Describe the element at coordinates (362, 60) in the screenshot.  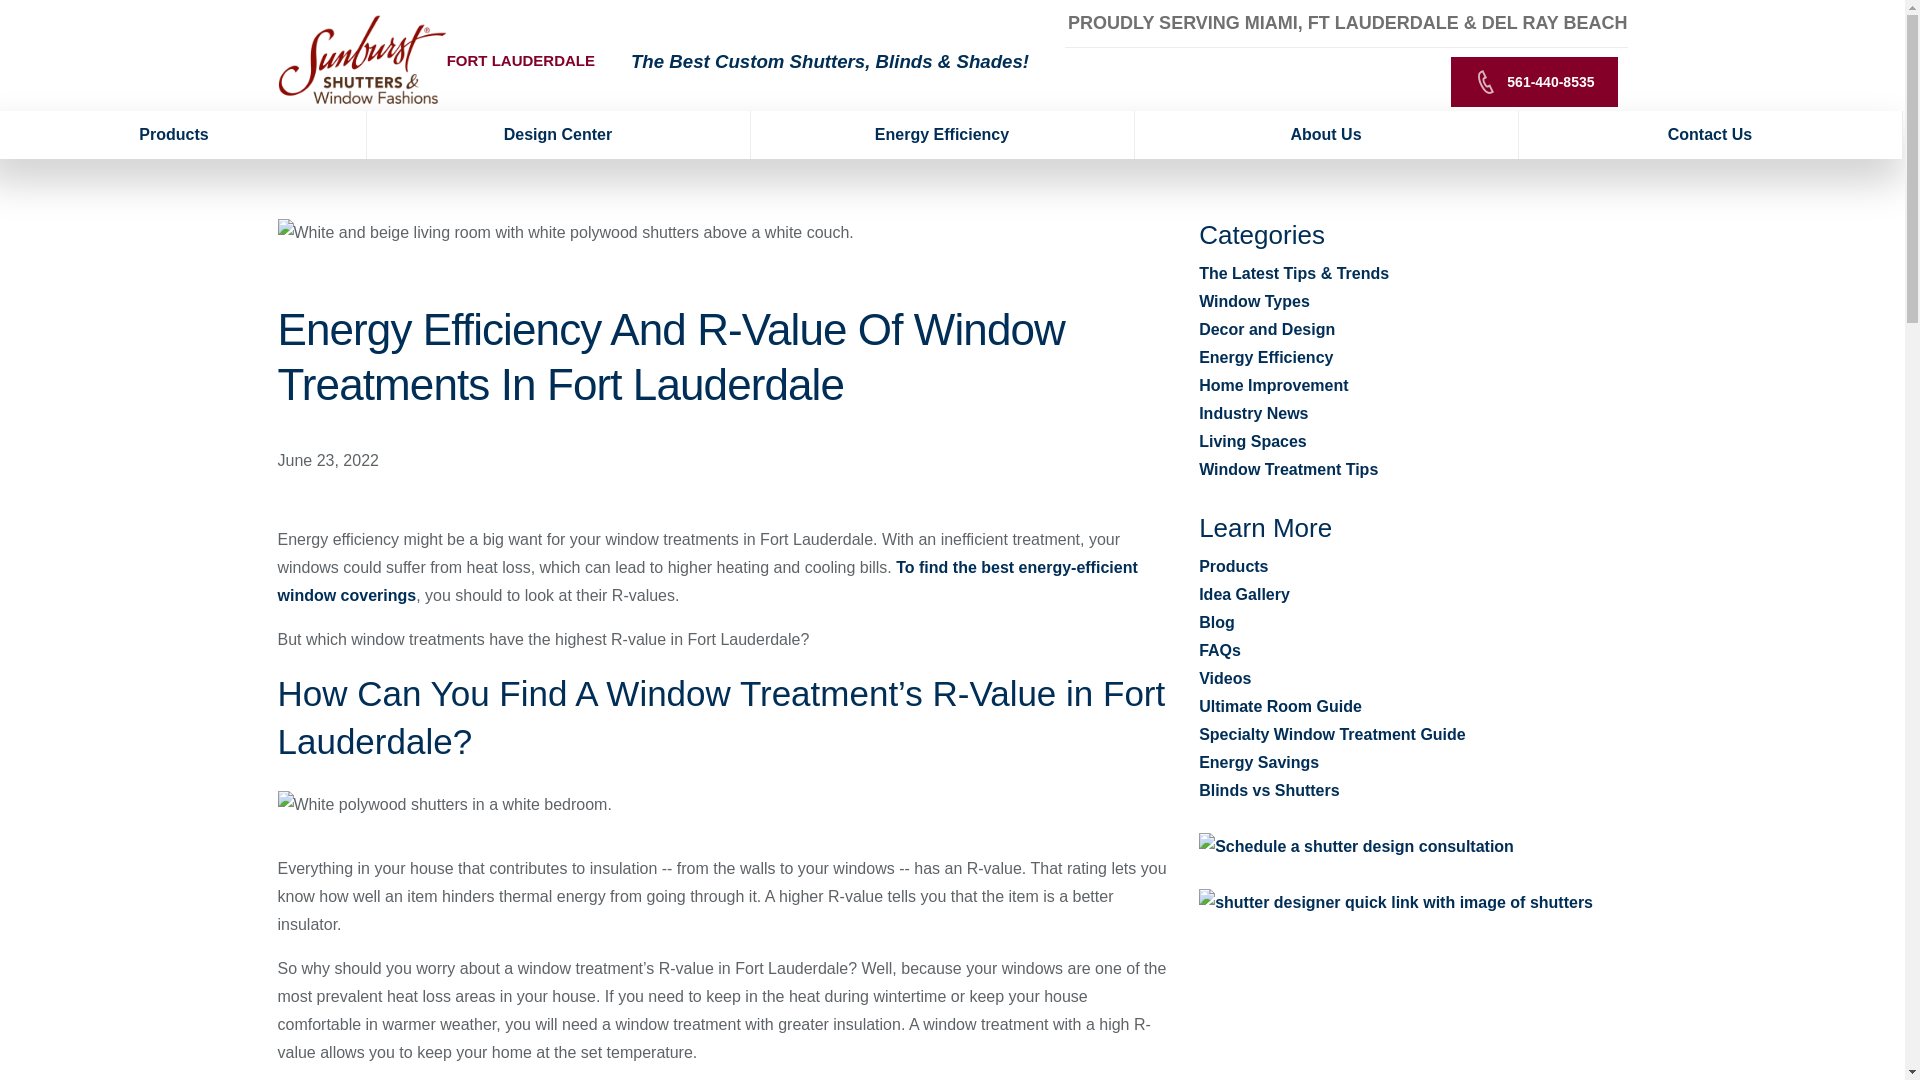
I see `Sunburst Shutters Fort Lauderdale Home` at that location.